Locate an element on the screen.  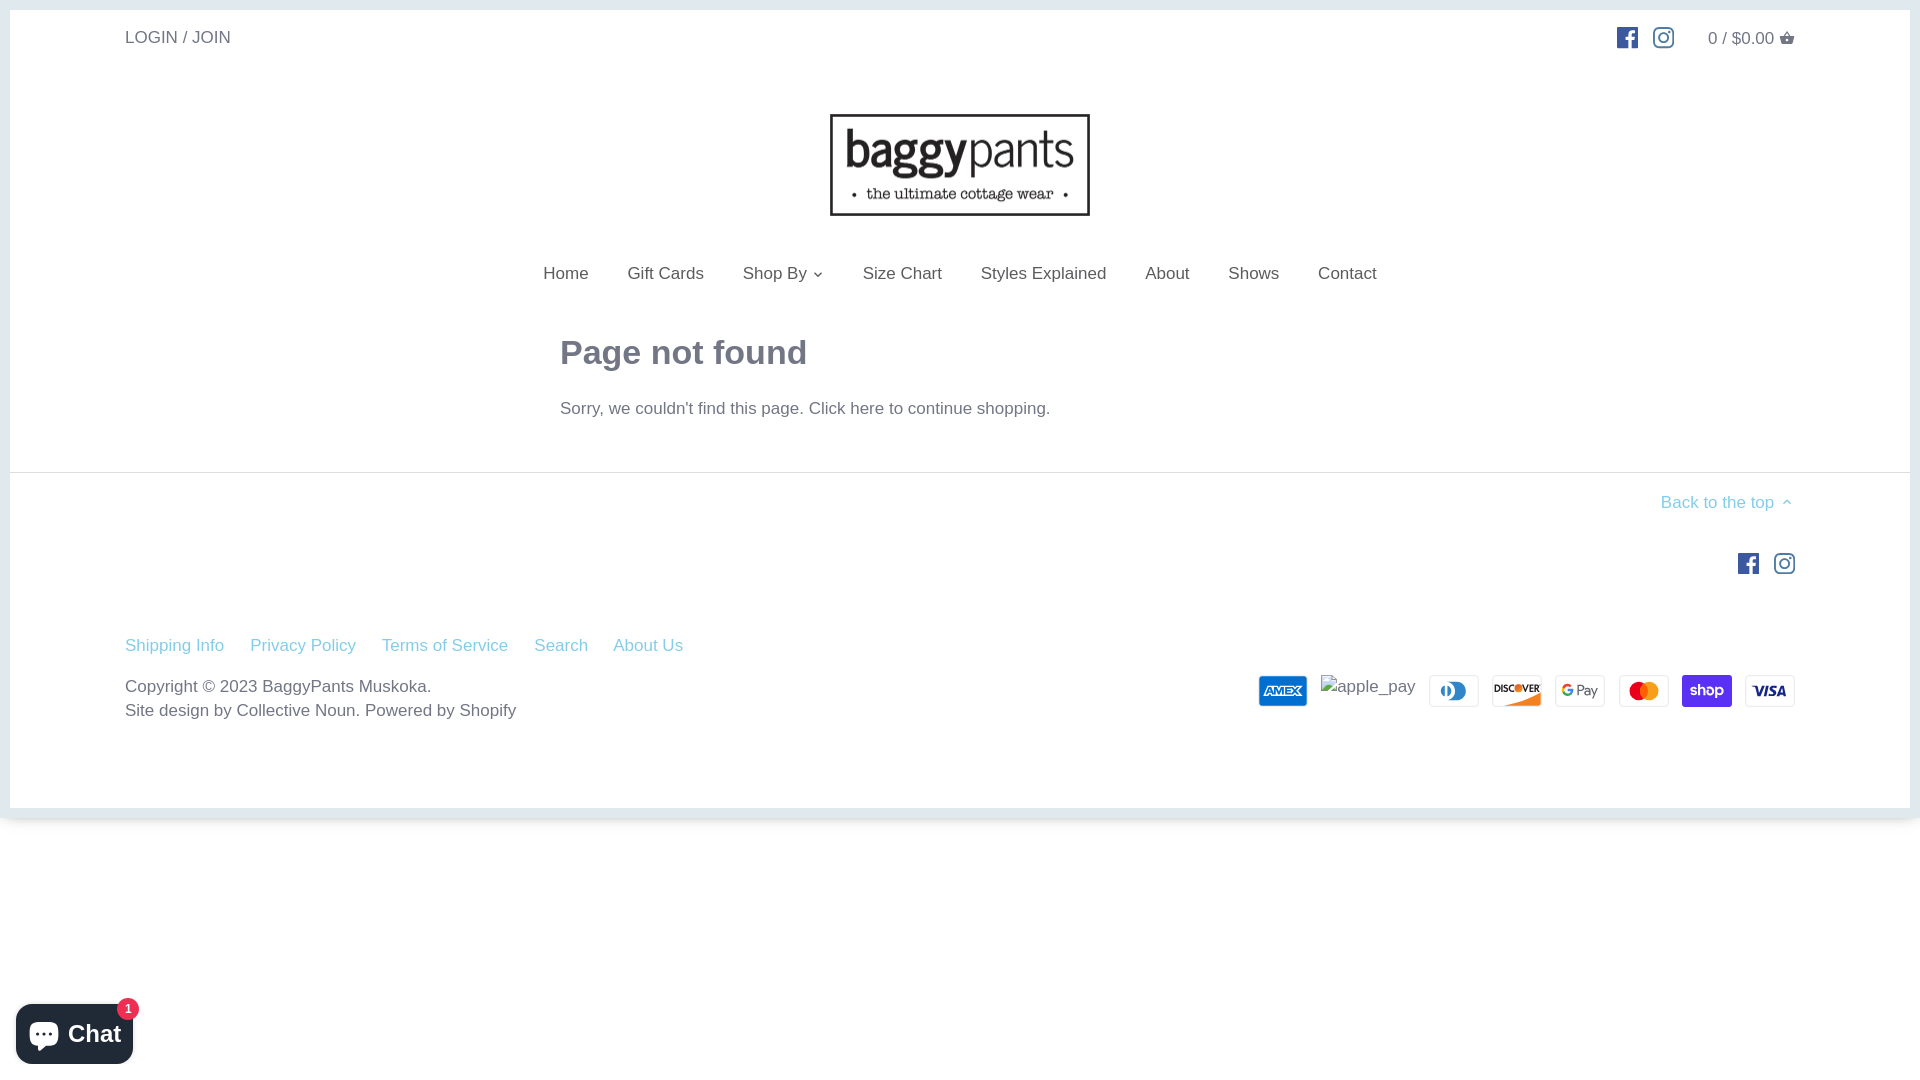
FACEBOOK is located at coordinates (1628, 37).